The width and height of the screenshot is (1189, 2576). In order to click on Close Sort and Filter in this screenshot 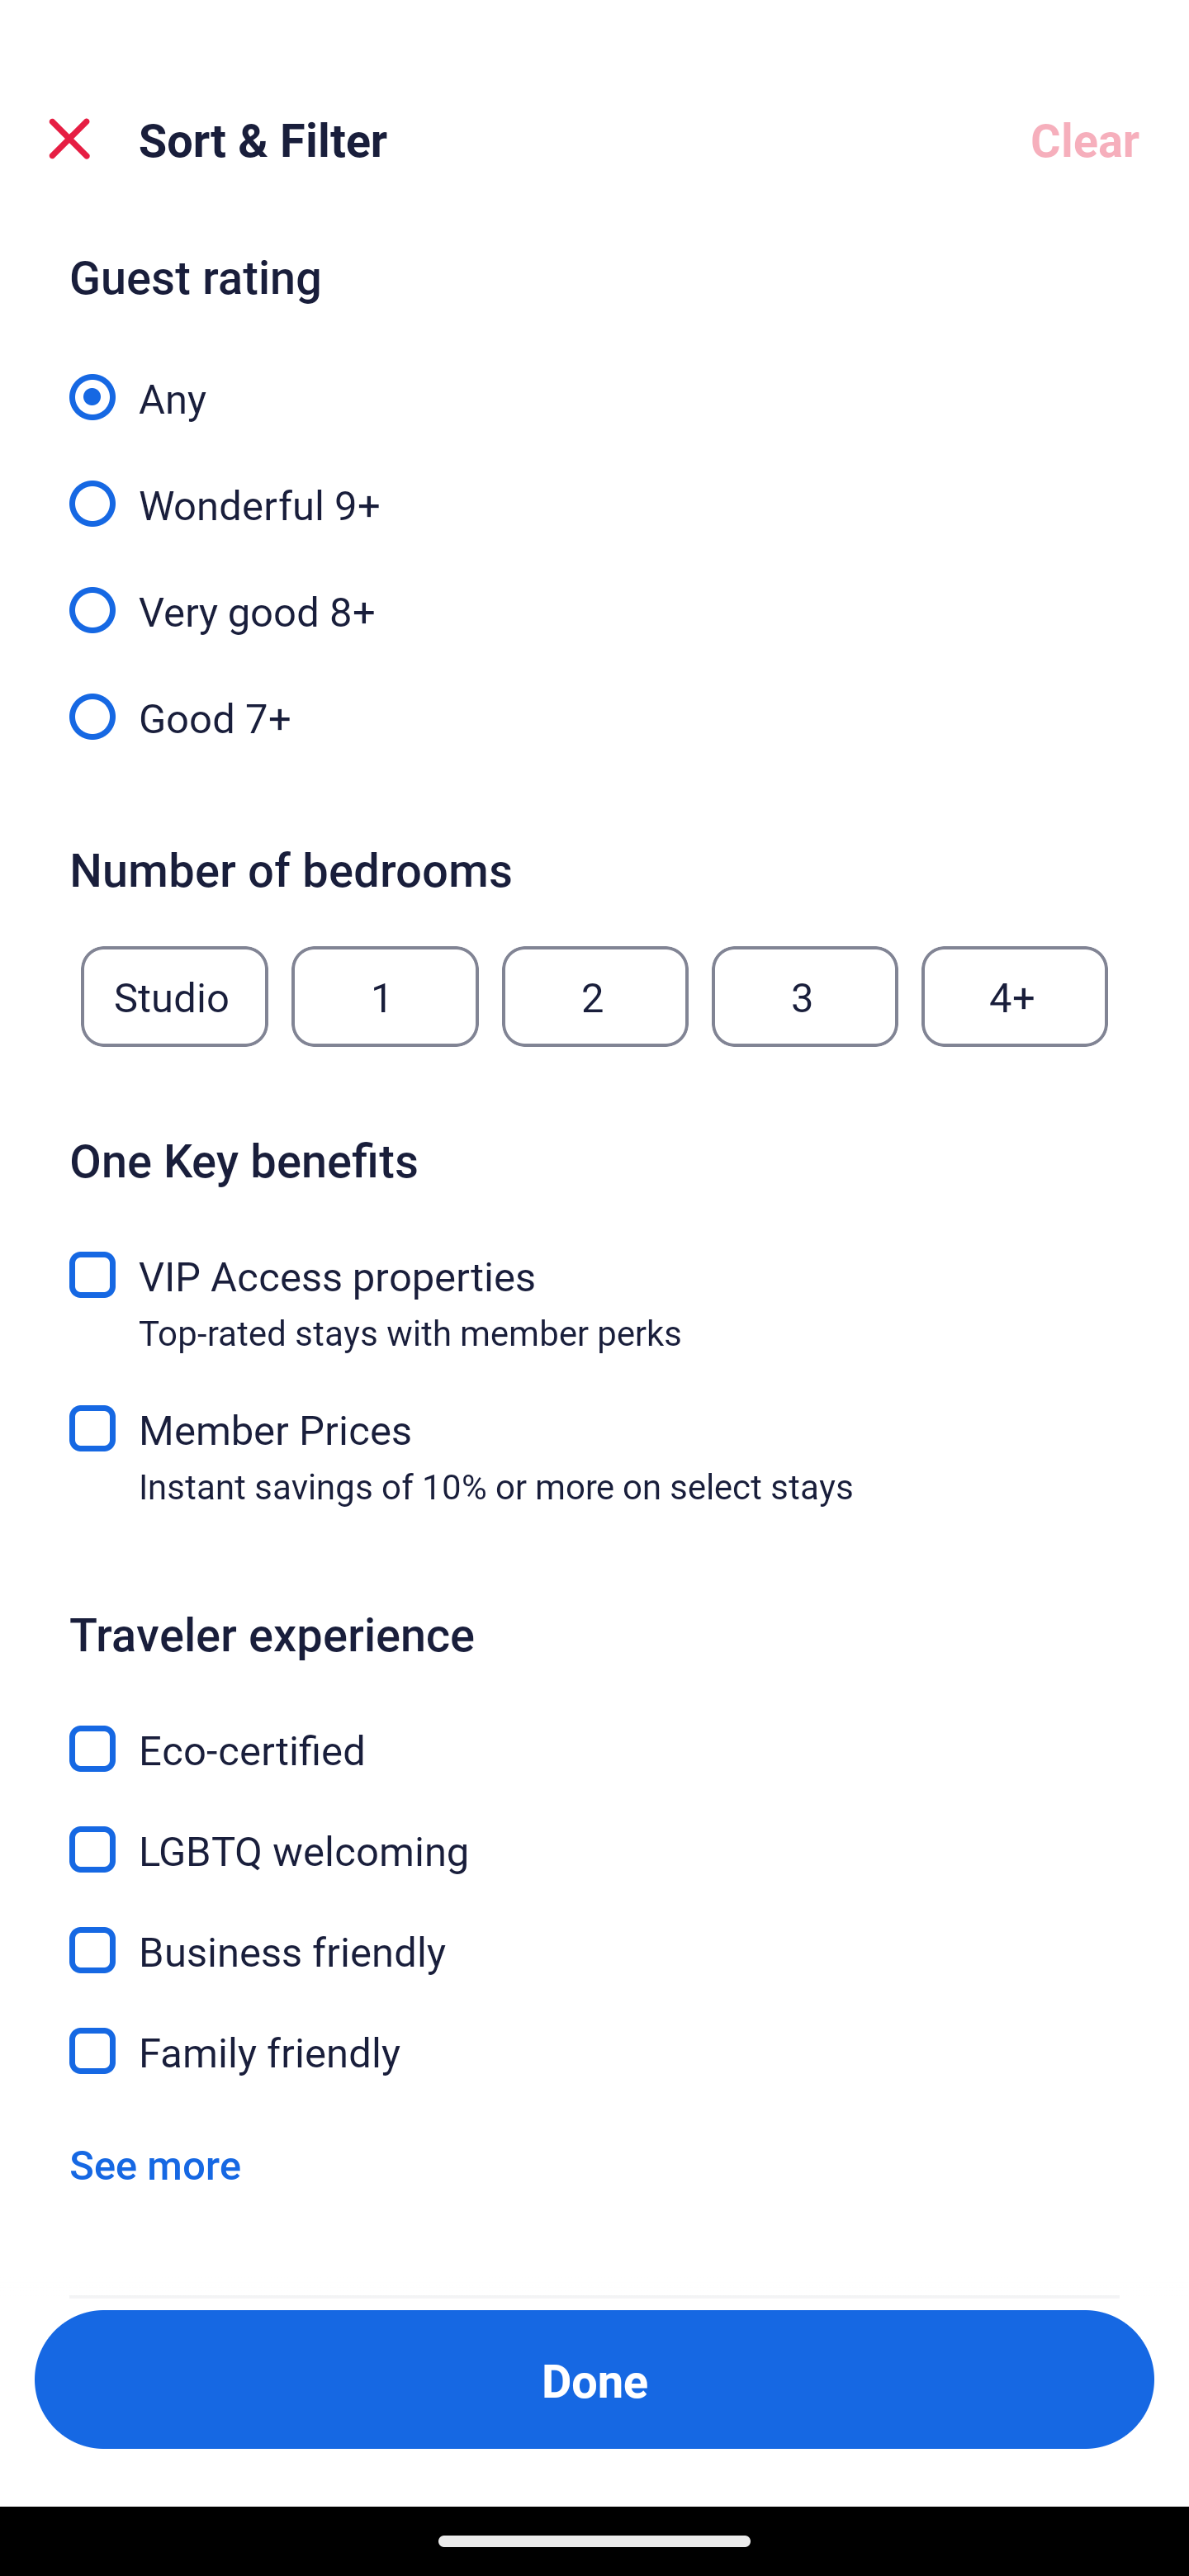, I will do `click(69, 139)`.